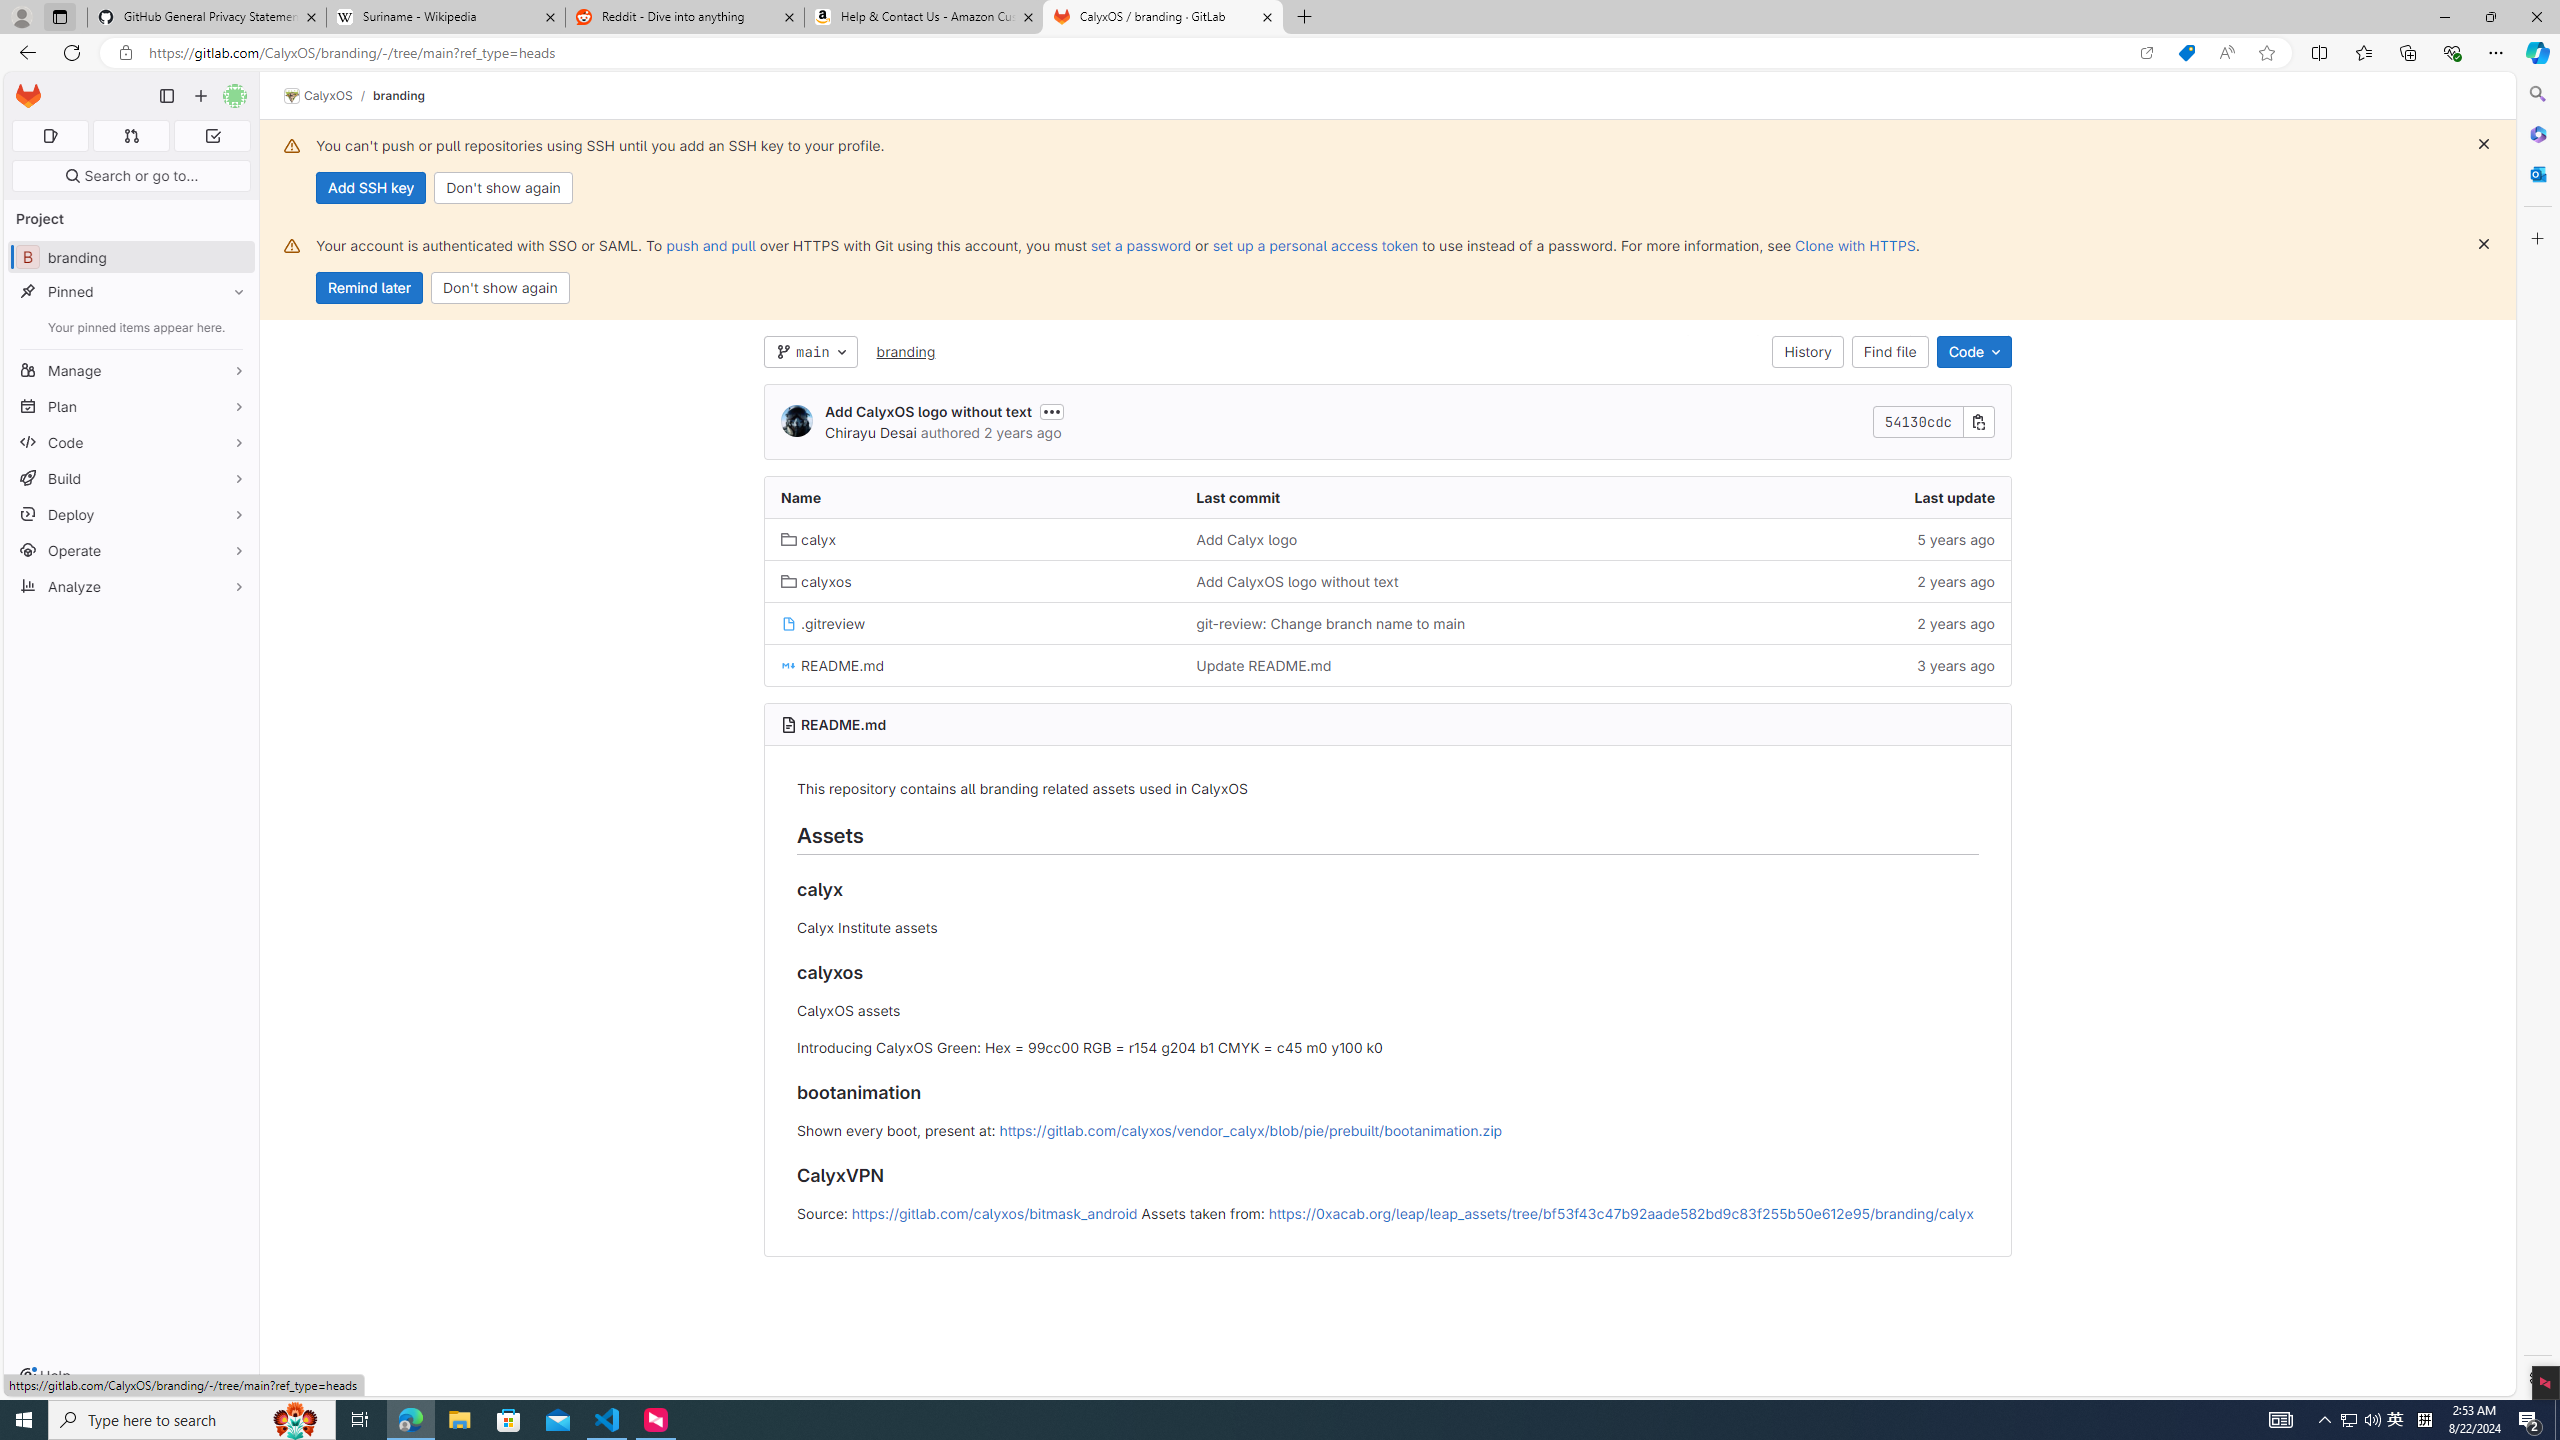  What do you see at coordinates (1263, 665) in the screenshot?
I see `Update README.md` at bounding box center [1263, 665].